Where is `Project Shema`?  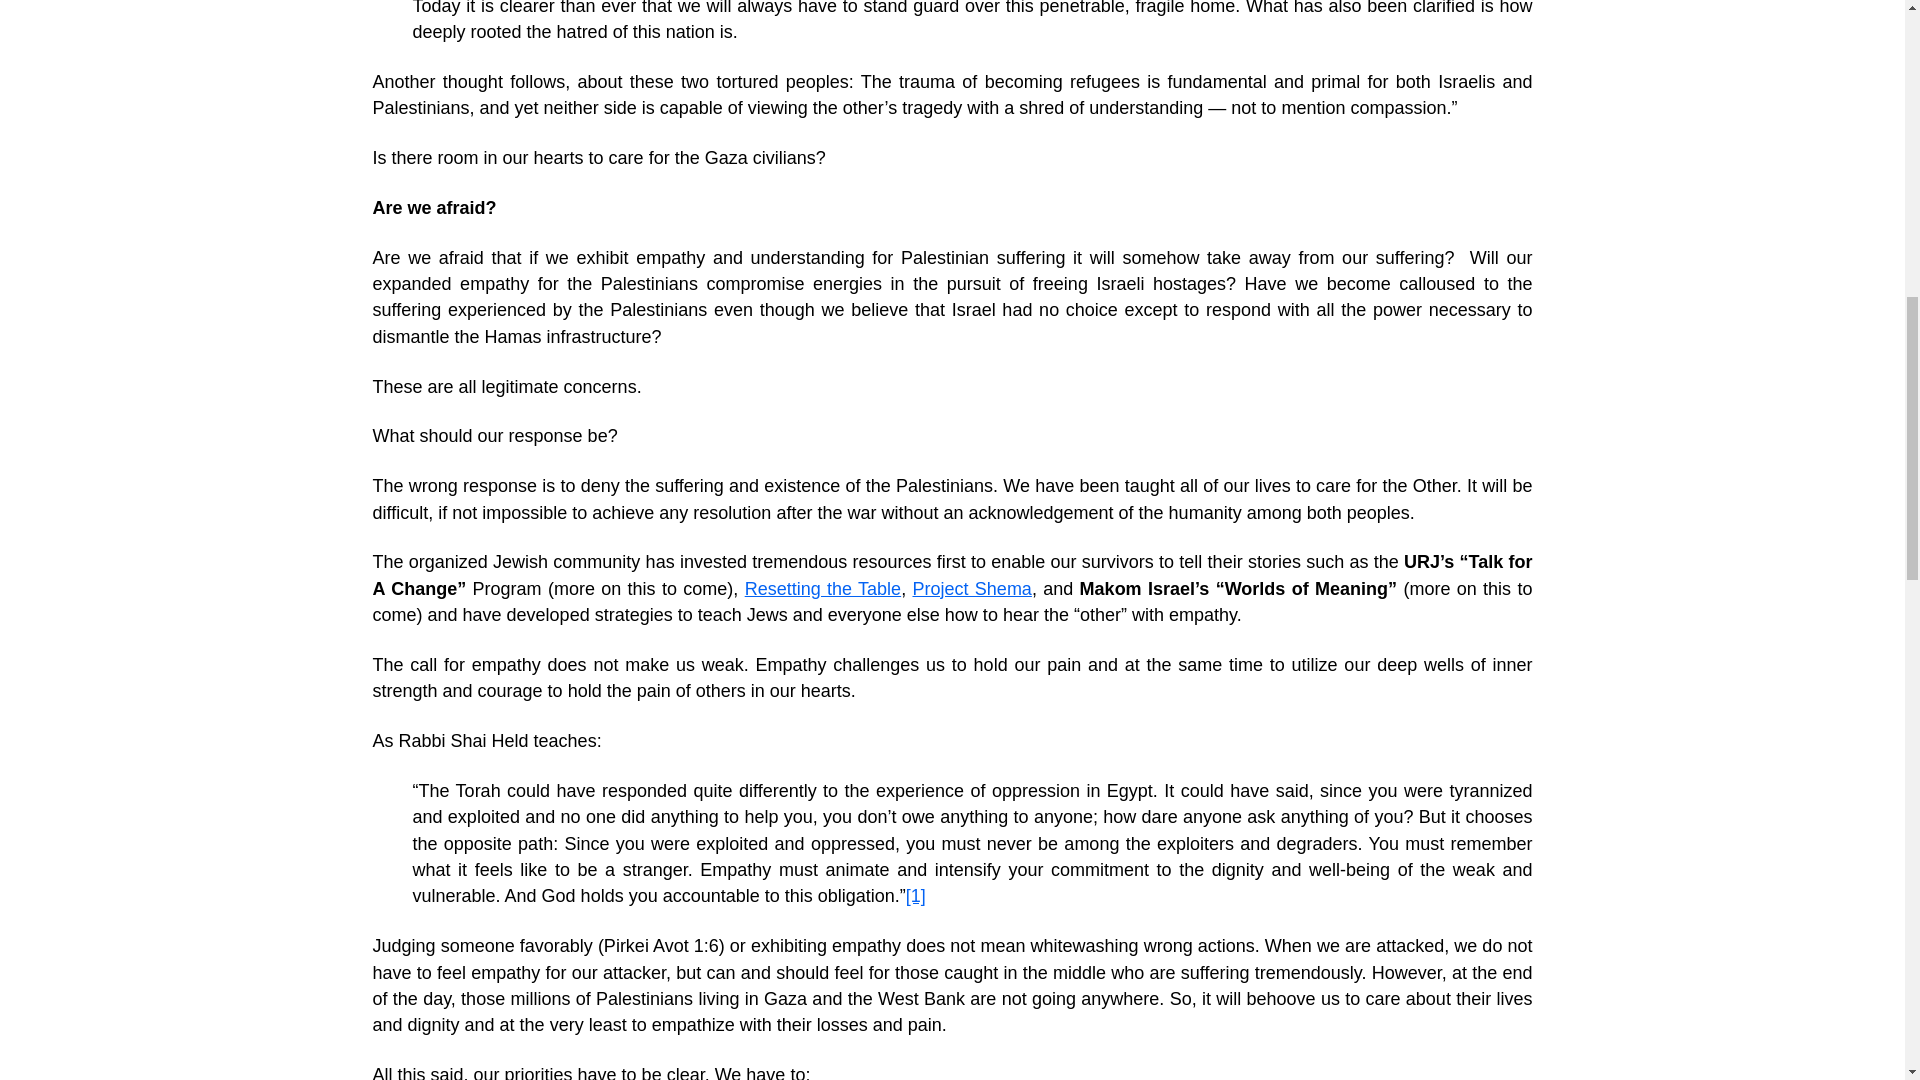
Project Shema is located at coordinates (972, 588).